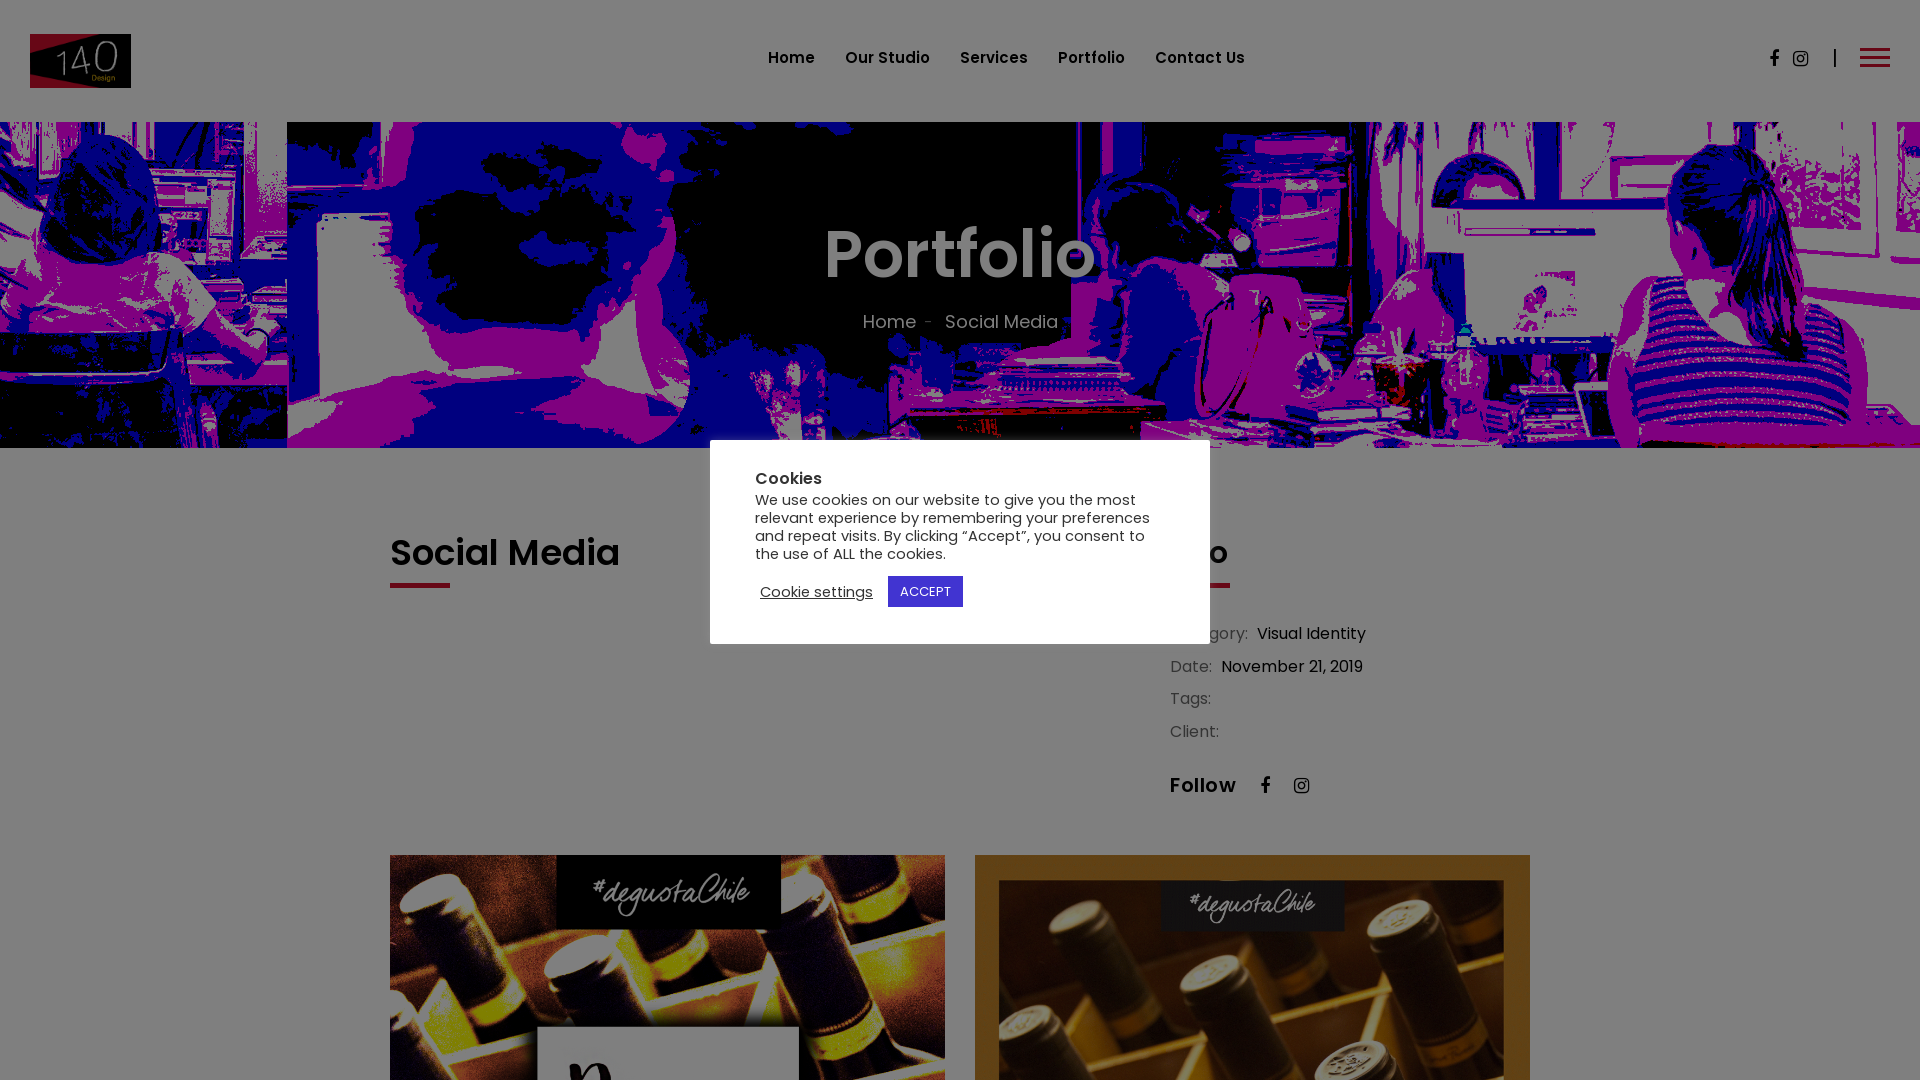 The image size is (1920, 1080). Describe the element at coordinates (1200, 58) in the screenshot. I see `Contact Us` at that location.